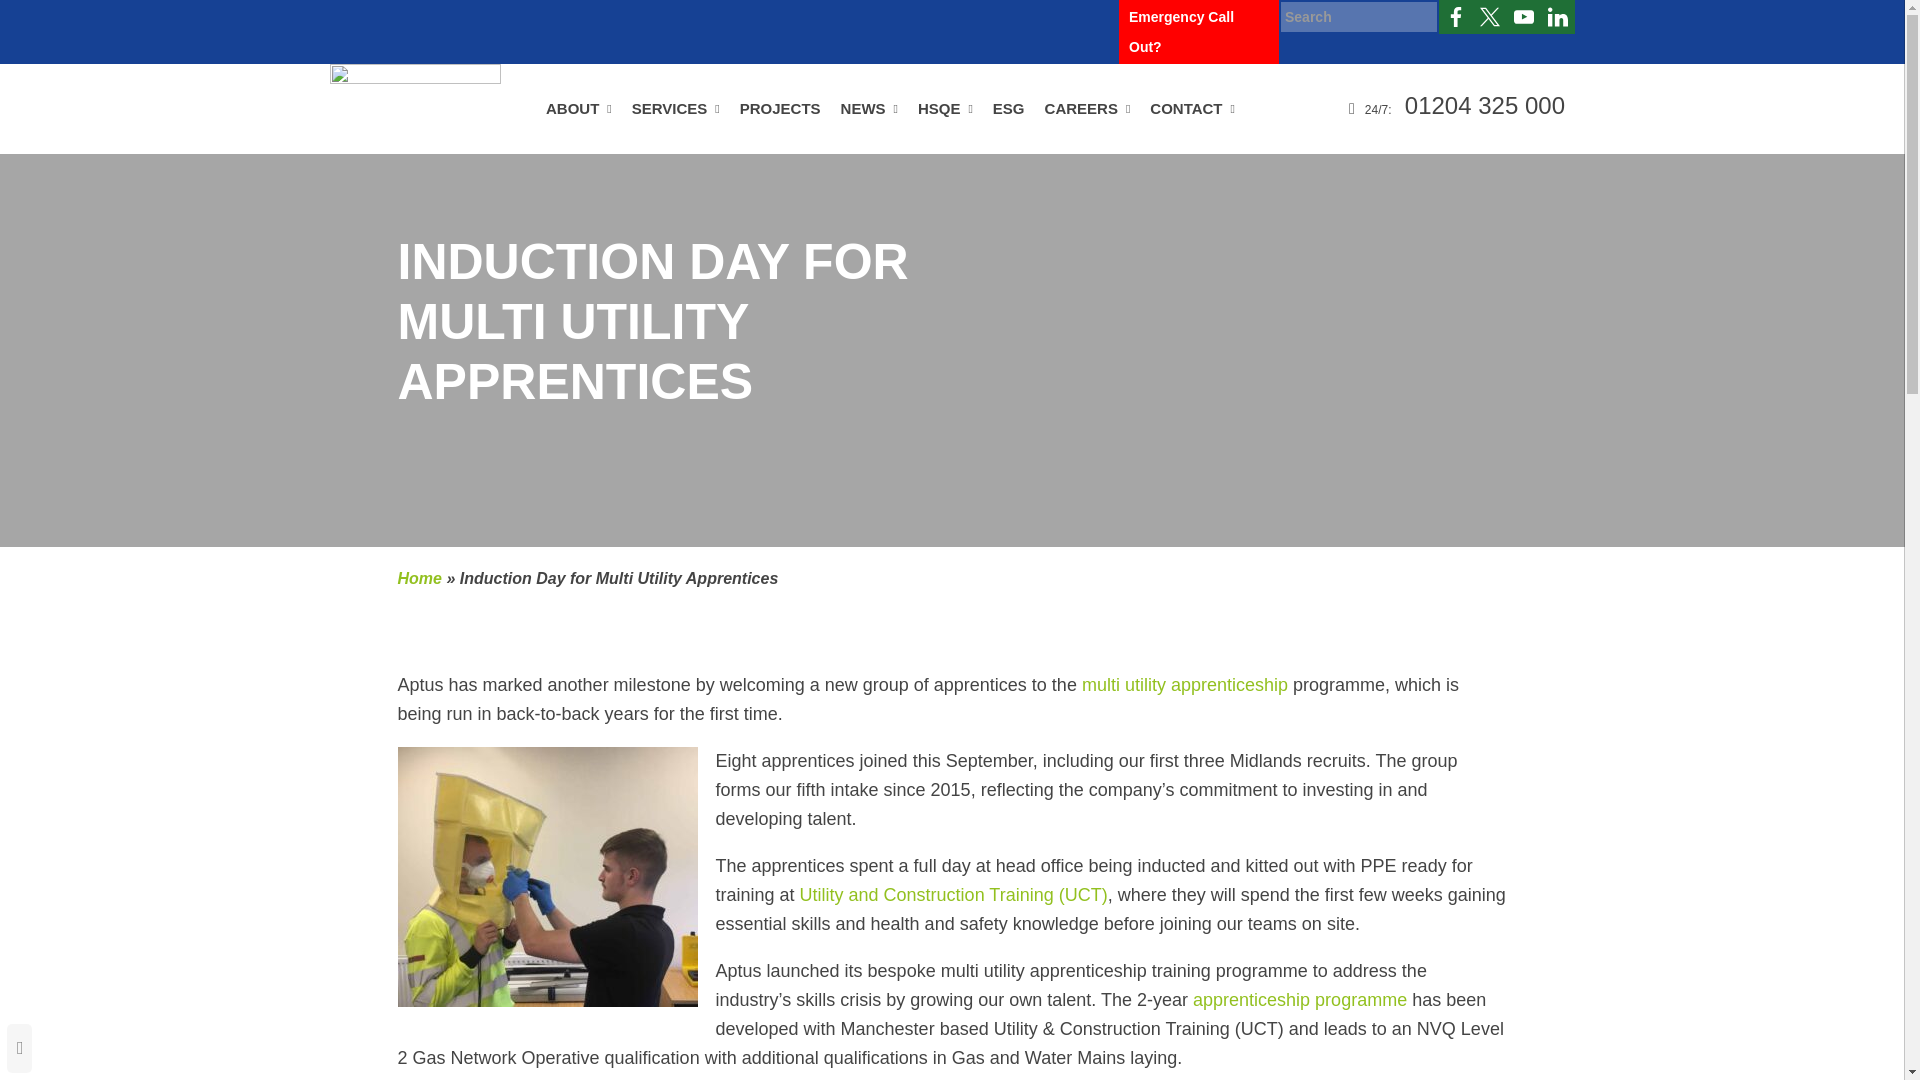  What do you see at coordinates (548, 876) in the screenshot?
I see `IMG 5888` at bounding box center [548, 876].